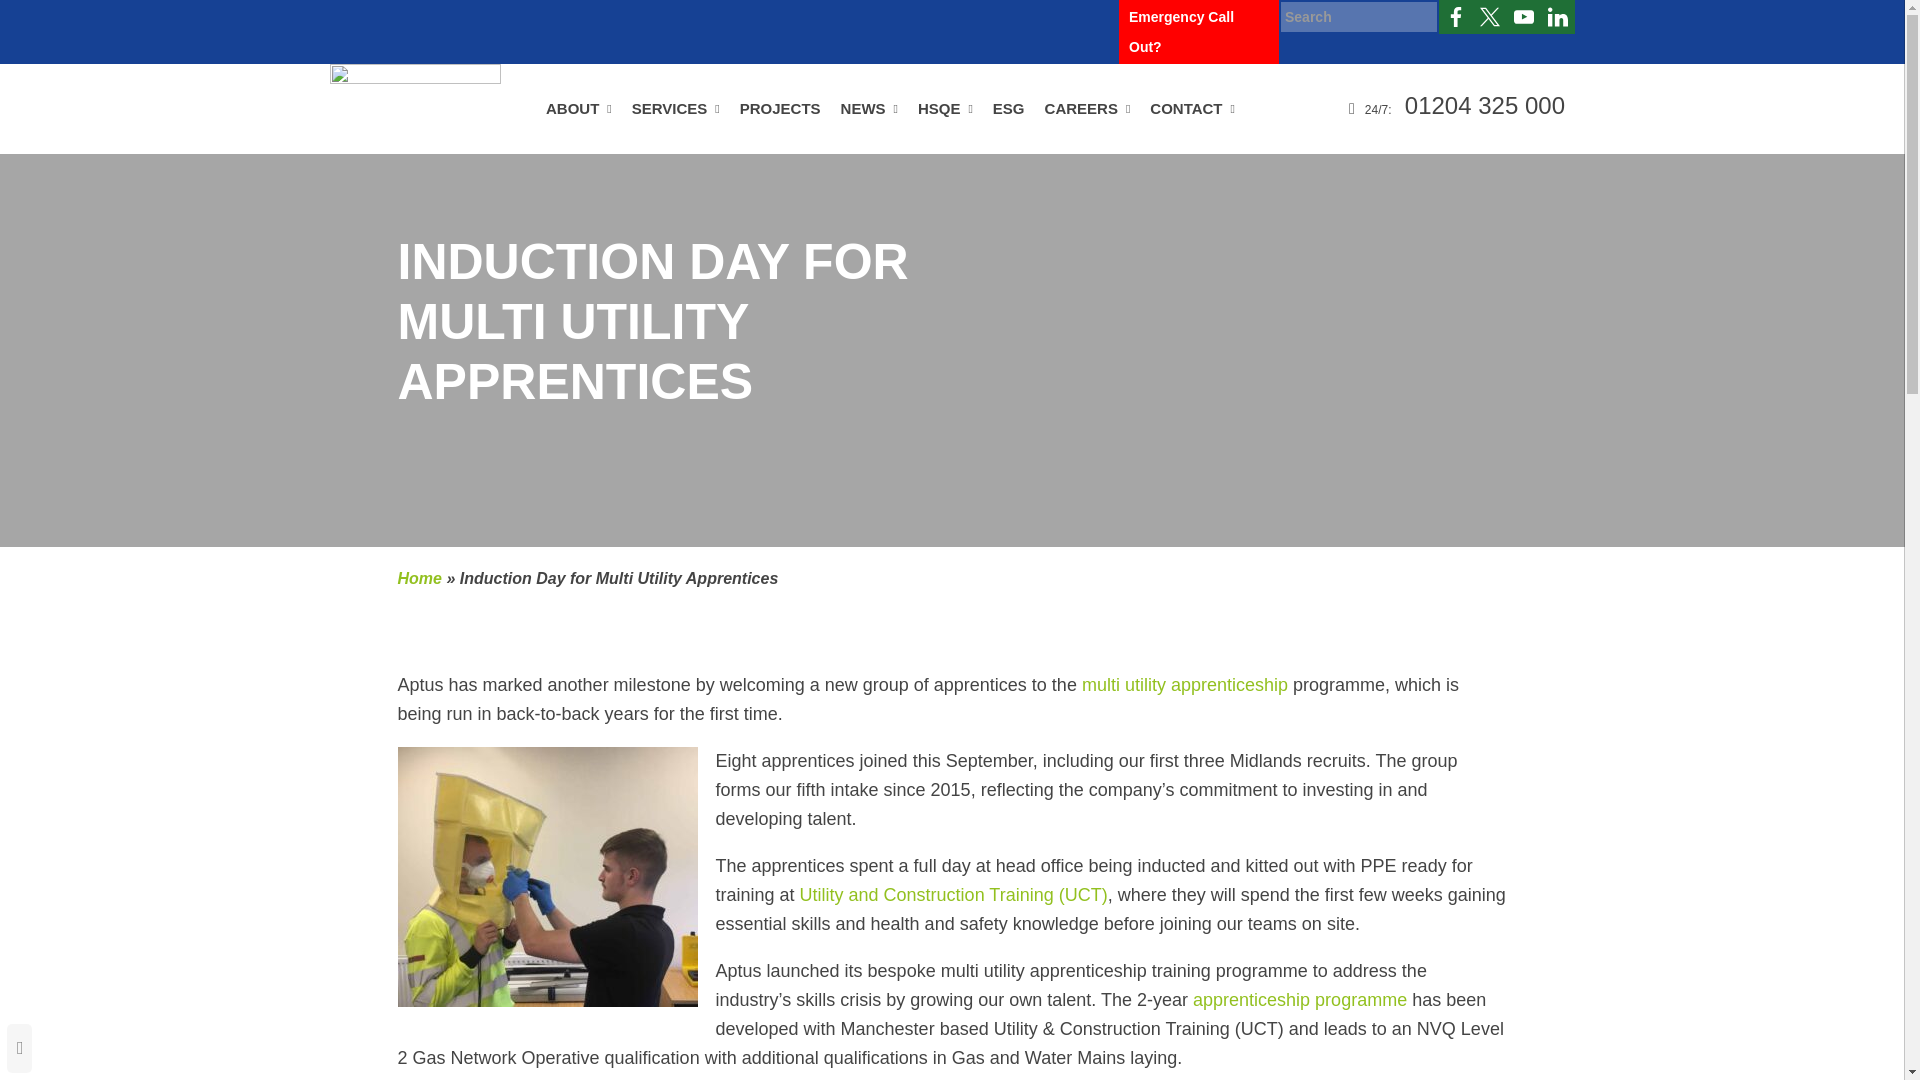  What do you see at coordinates (548, 876) in the screenshot?
I see `IMG 5888` at bounding box center [548, 876].